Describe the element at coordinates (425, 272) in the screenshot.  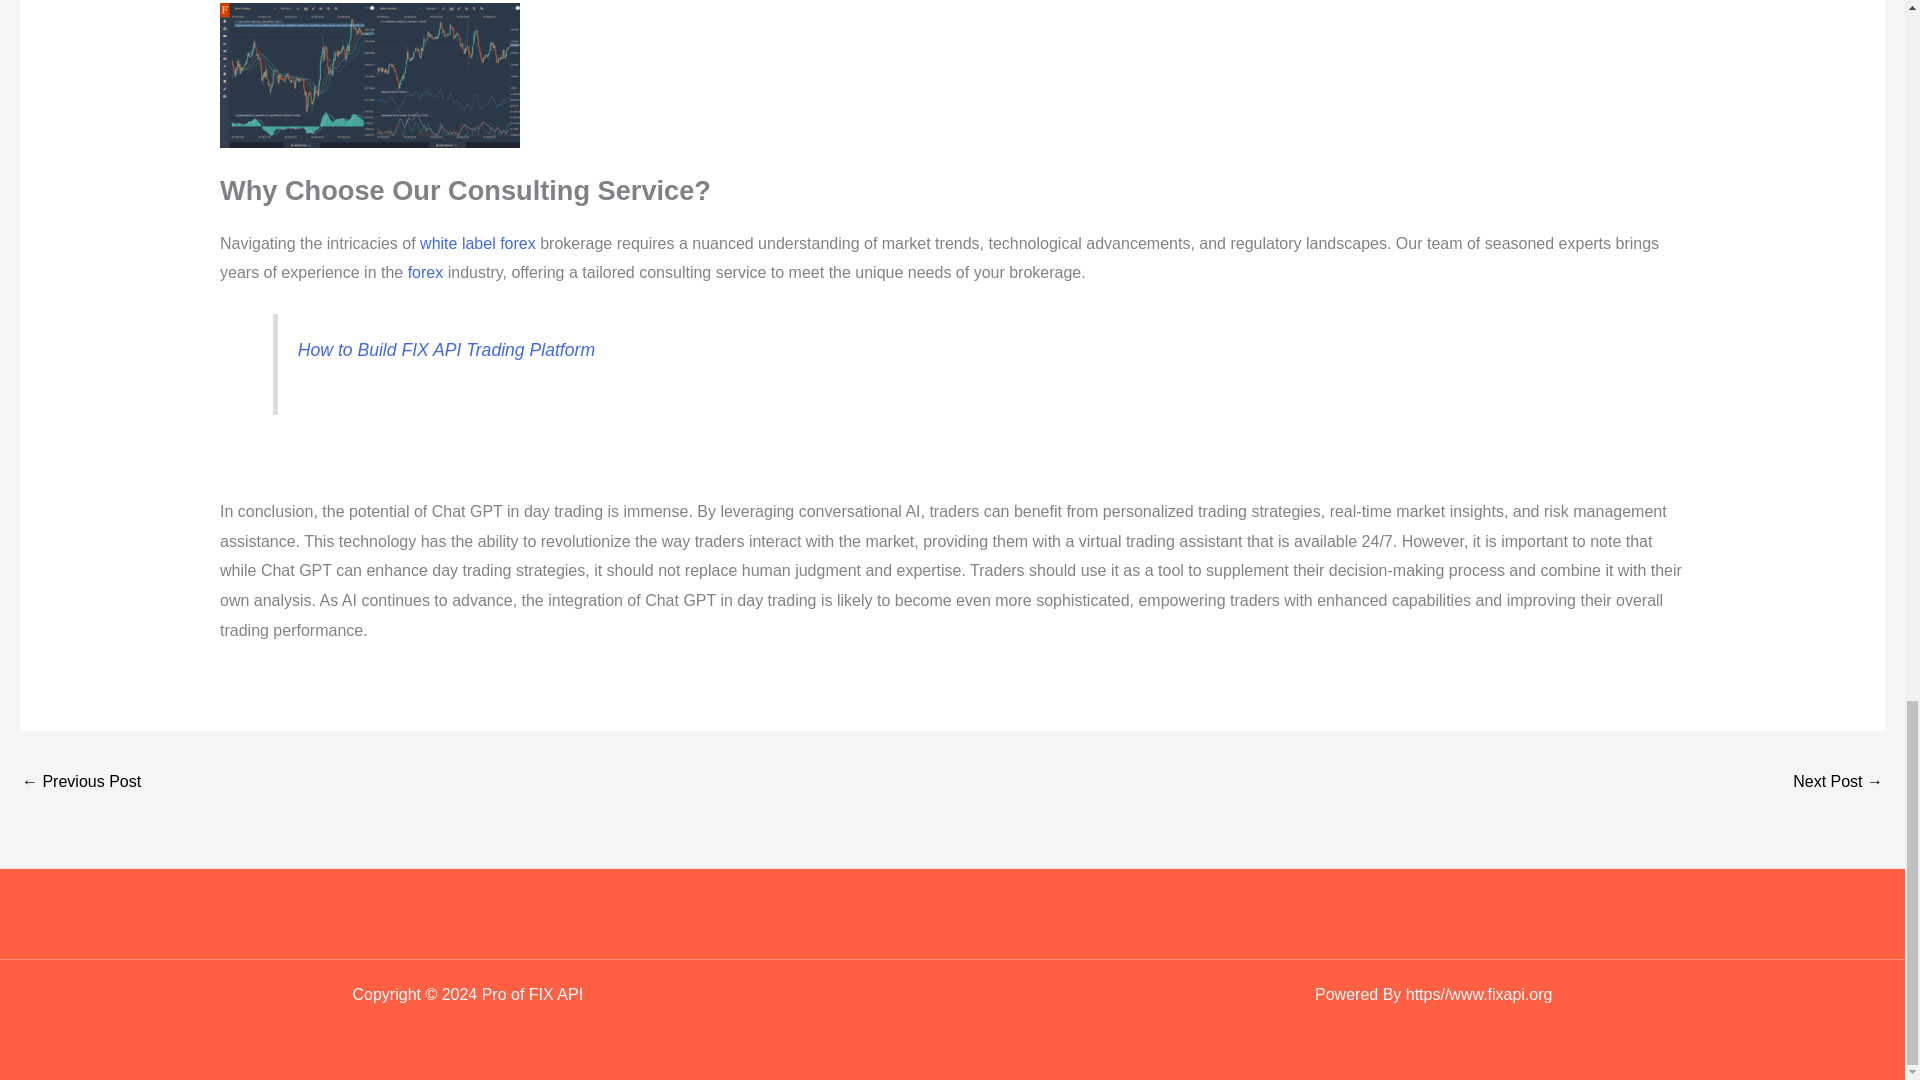
I see `forex` at that location.